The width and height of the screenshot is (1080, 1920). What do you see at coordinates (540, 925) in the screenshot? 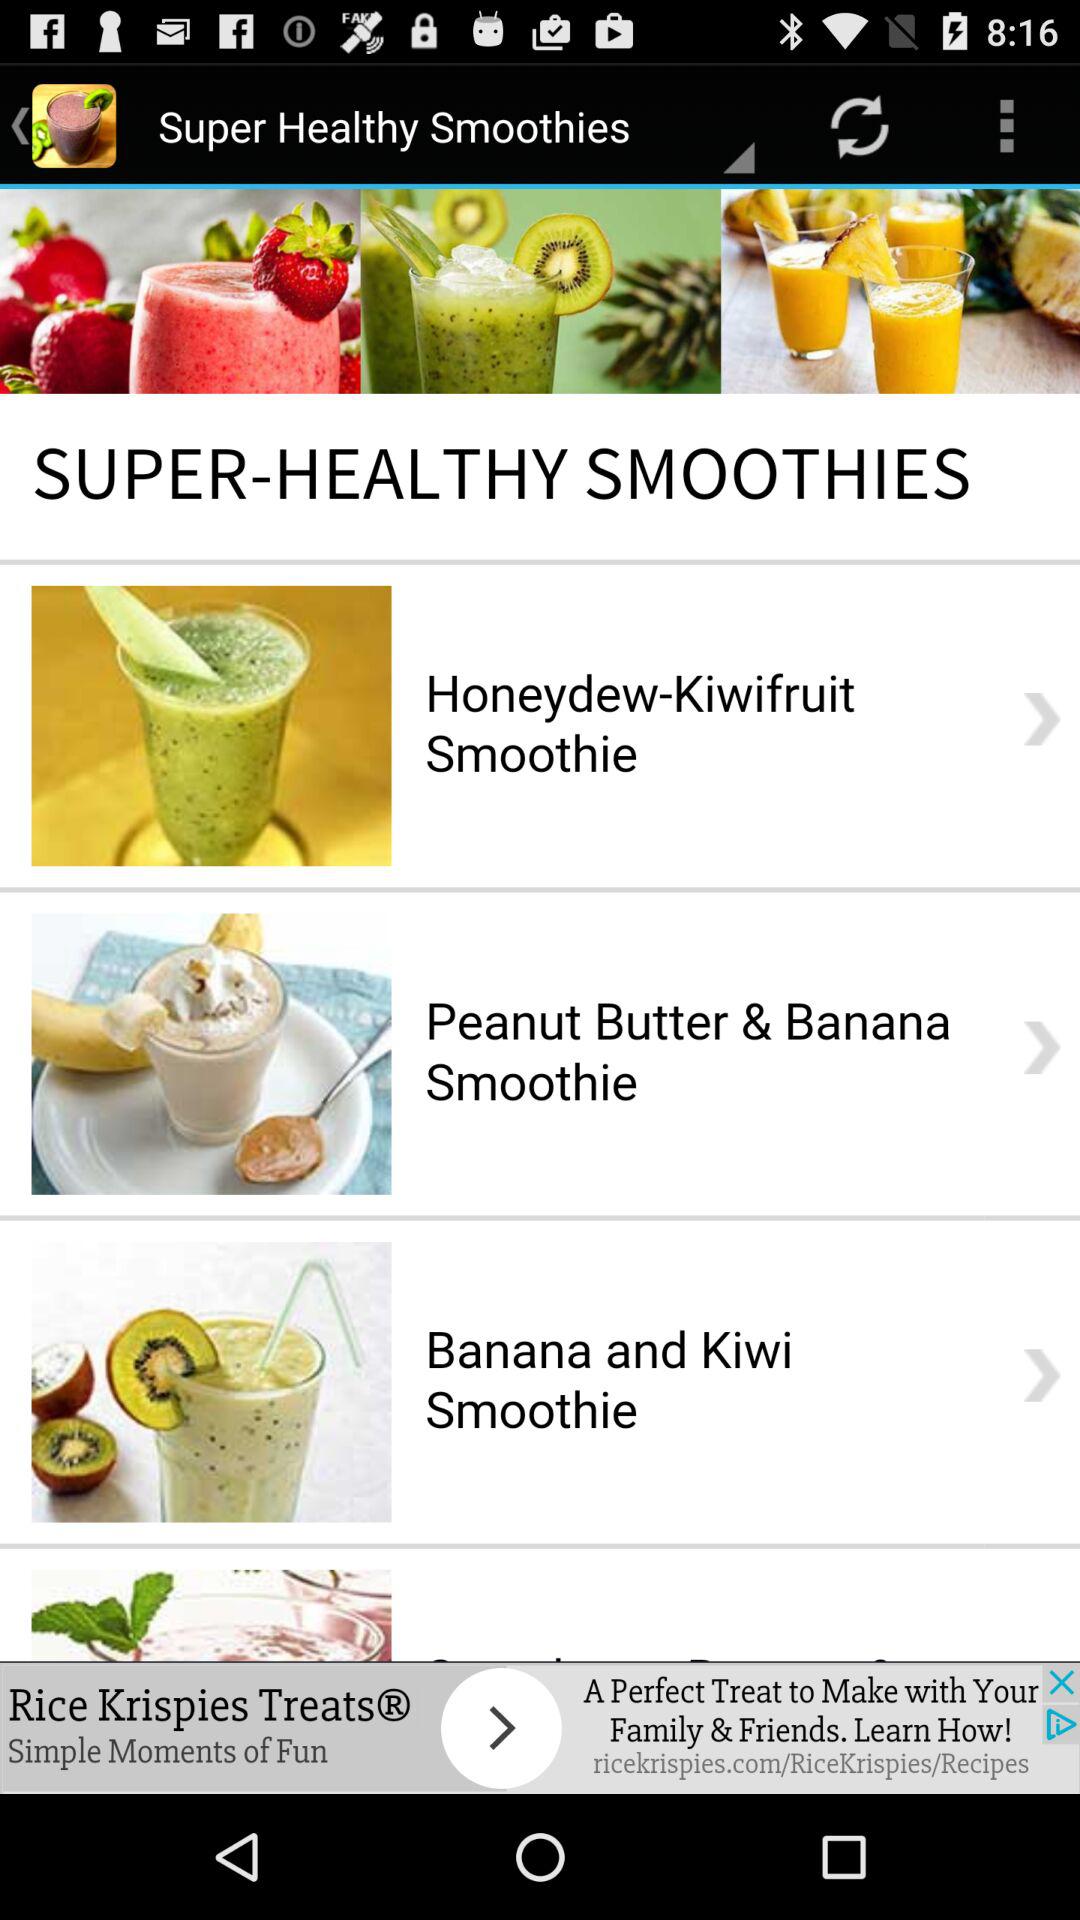
I see `front end` at bounding box center [540, 925].